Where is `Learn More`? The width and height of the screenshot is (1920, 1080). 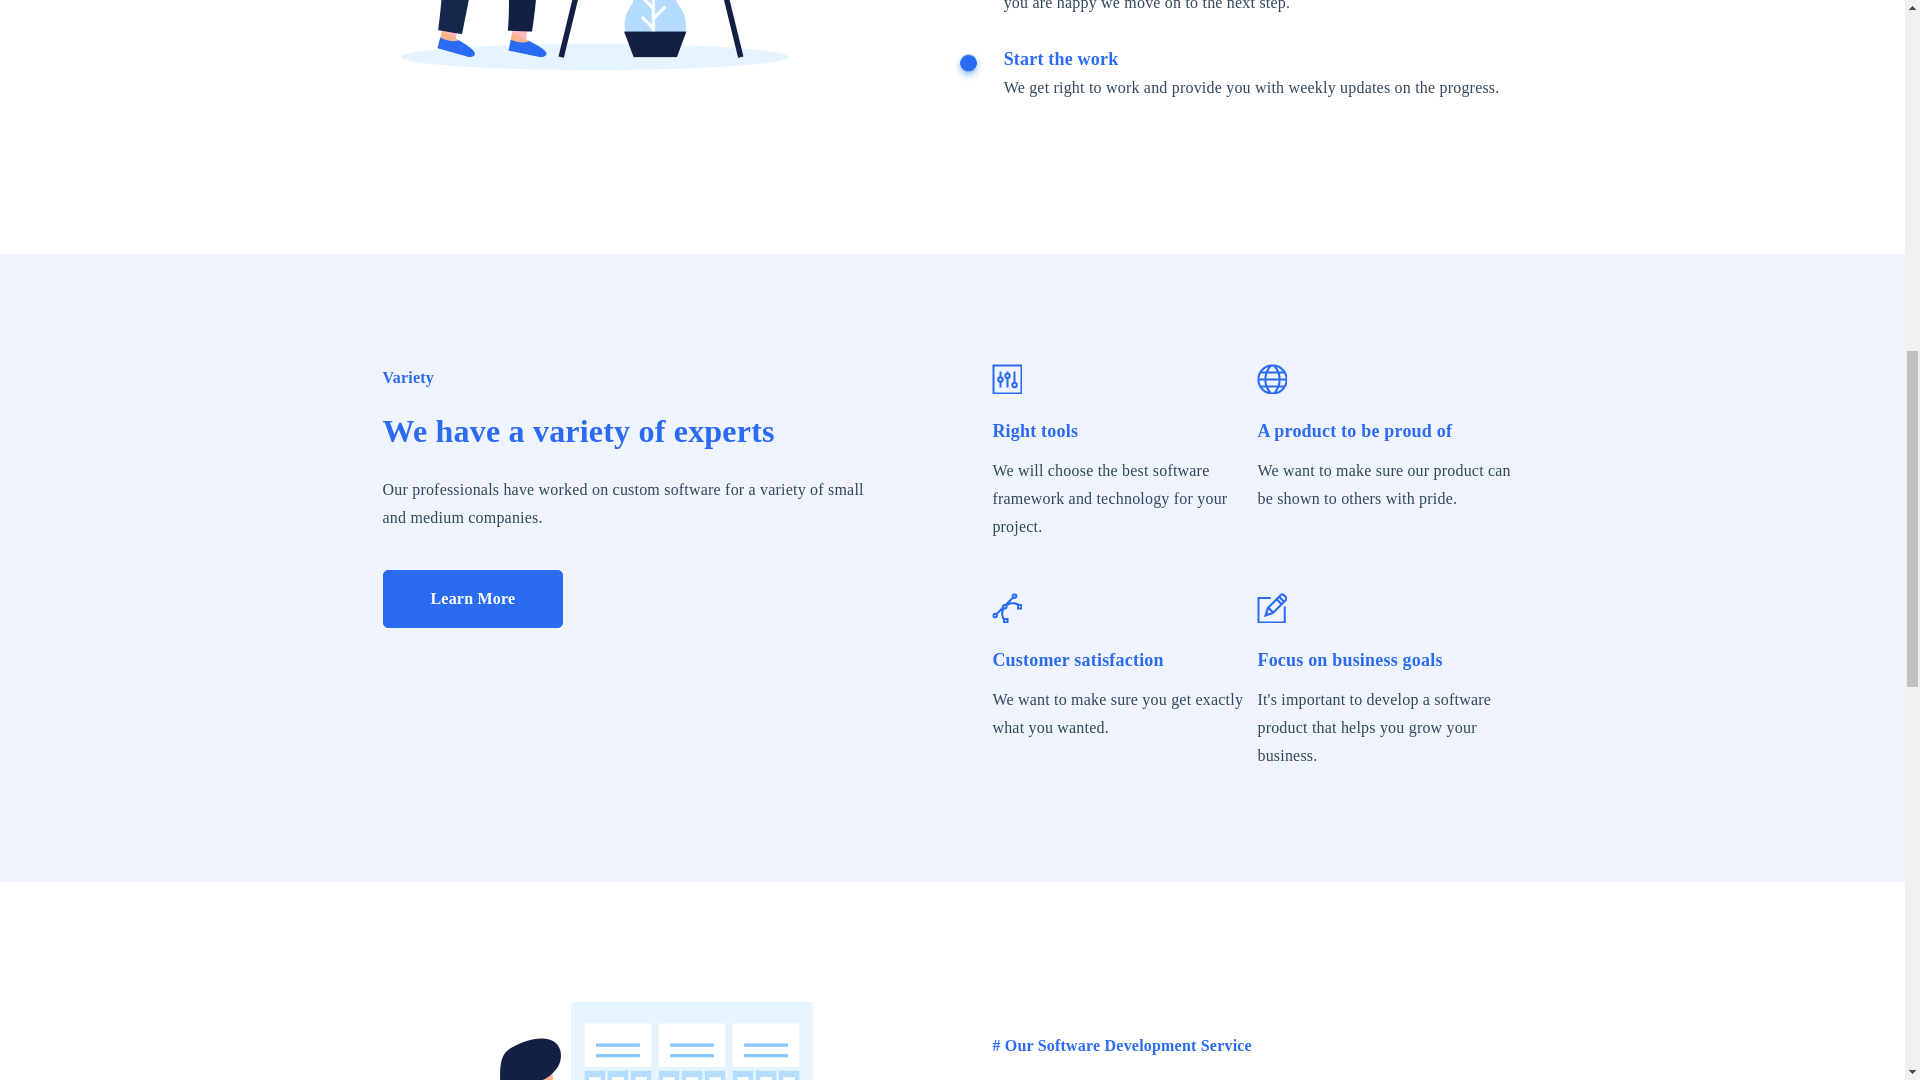 Learn More is located at coordinates (472, 598).